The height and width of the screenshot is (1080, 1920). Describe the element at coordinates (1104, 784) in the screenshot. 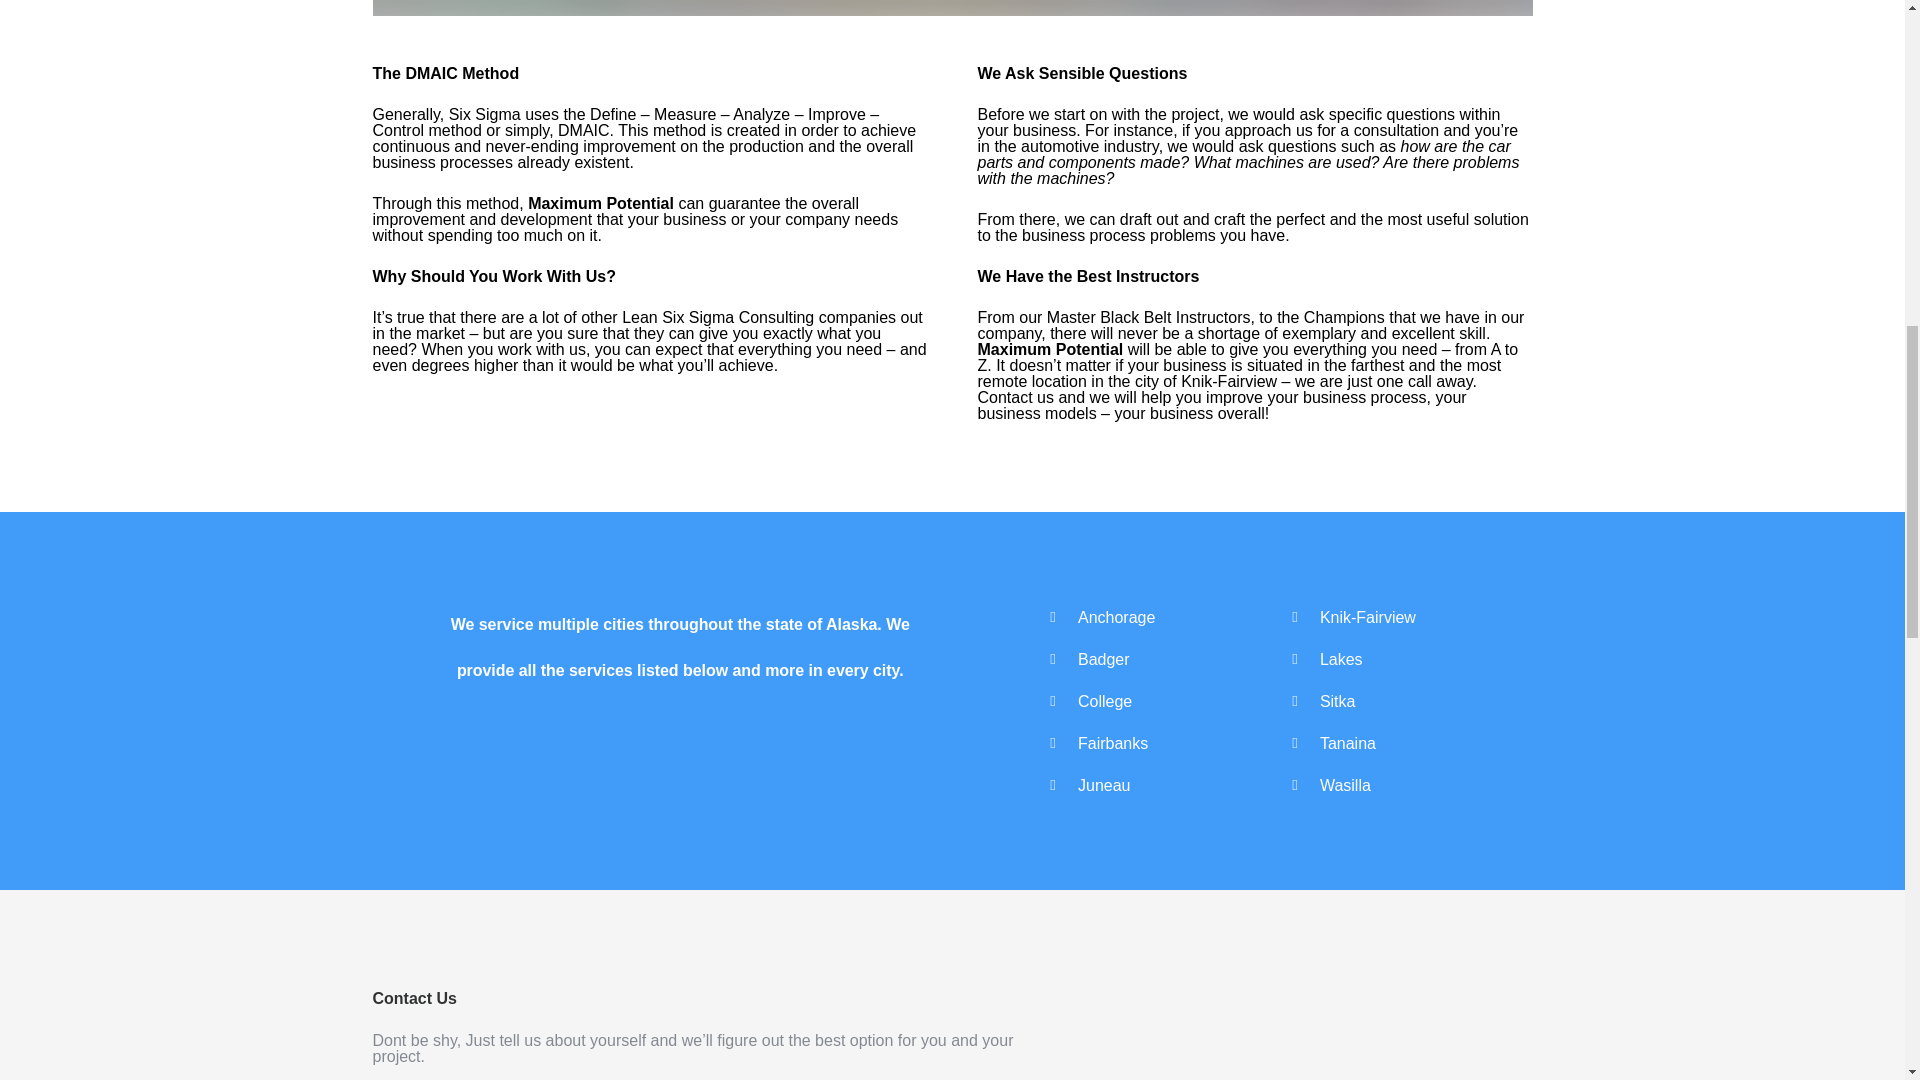

I see `Juneau` at that location.